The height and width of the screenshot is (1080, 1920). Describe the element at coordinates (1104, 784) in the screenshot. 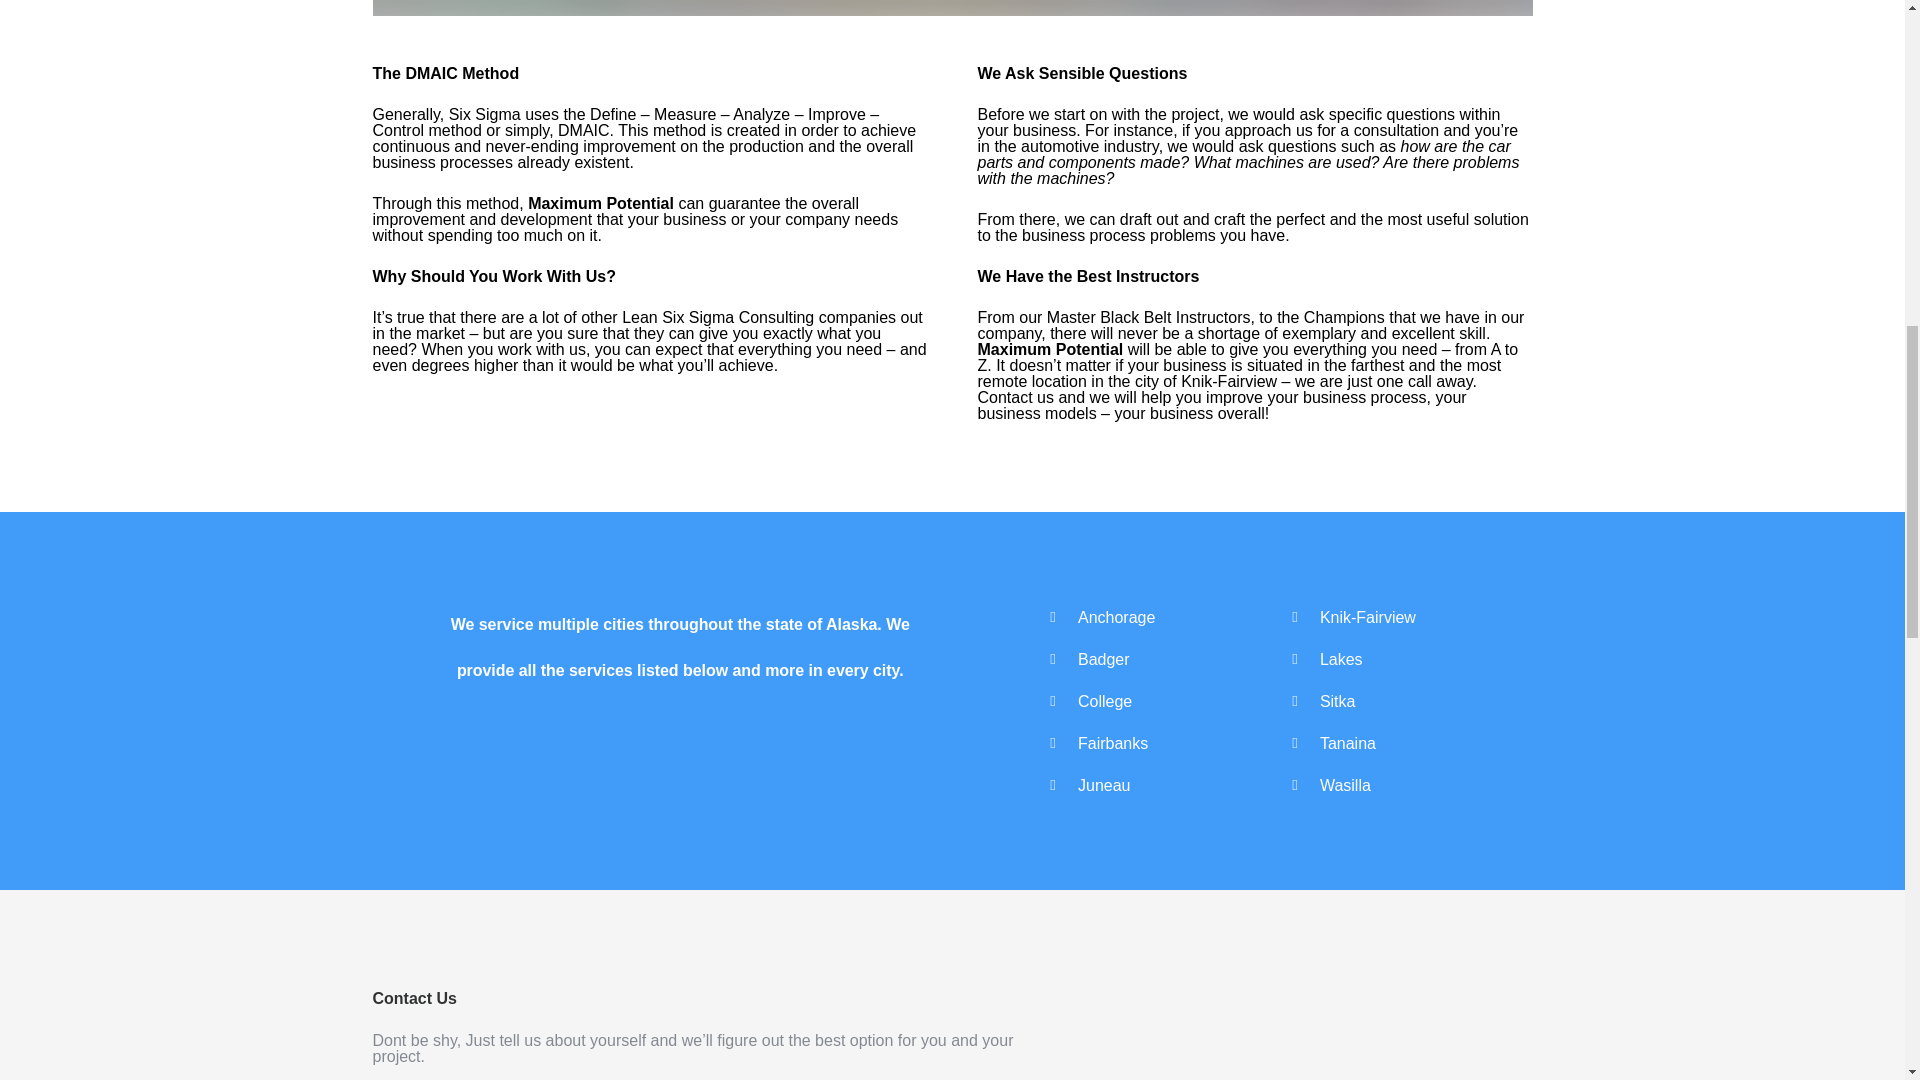

I see `Juneau` at that location.